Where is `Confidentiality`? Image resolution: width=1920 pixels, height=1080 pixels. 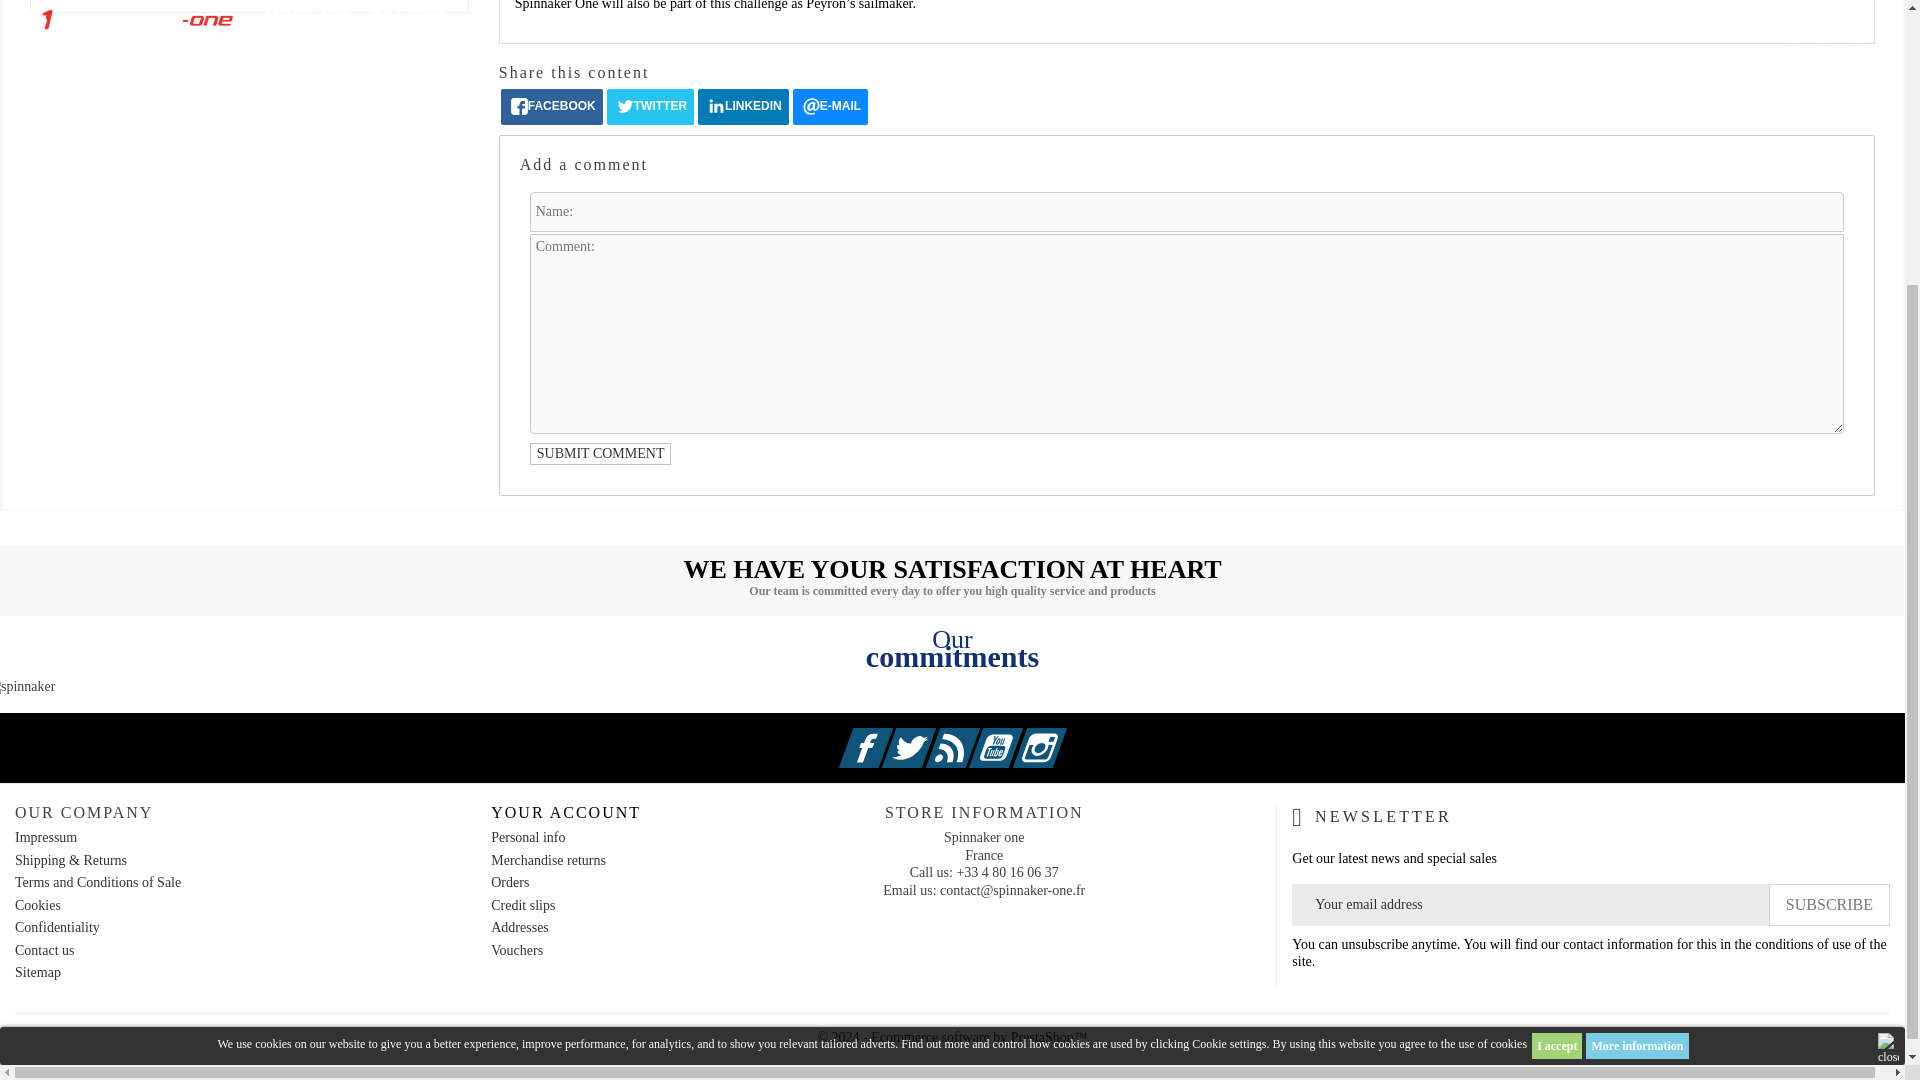
Confidentiality is located at coordinates (57, 928).